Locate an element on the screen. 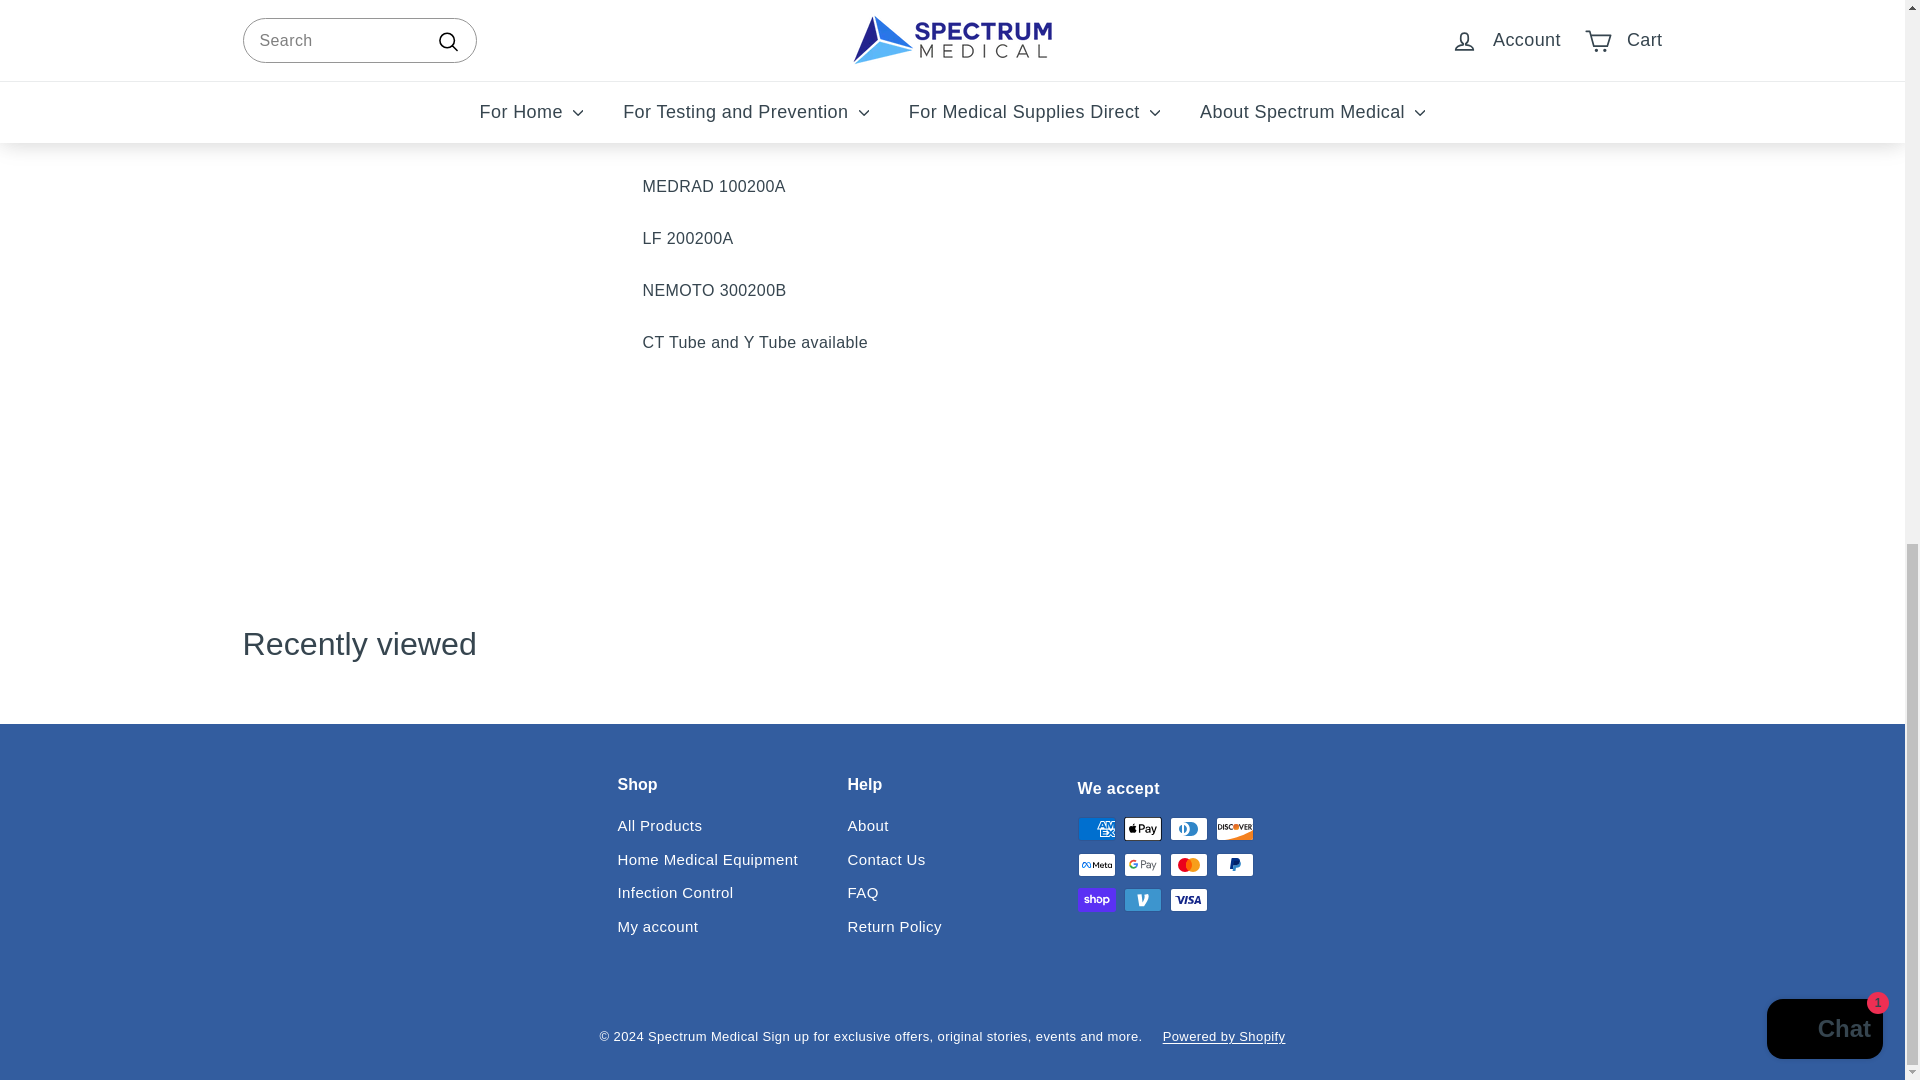  PayPal is located at coordinates (1234, 864).